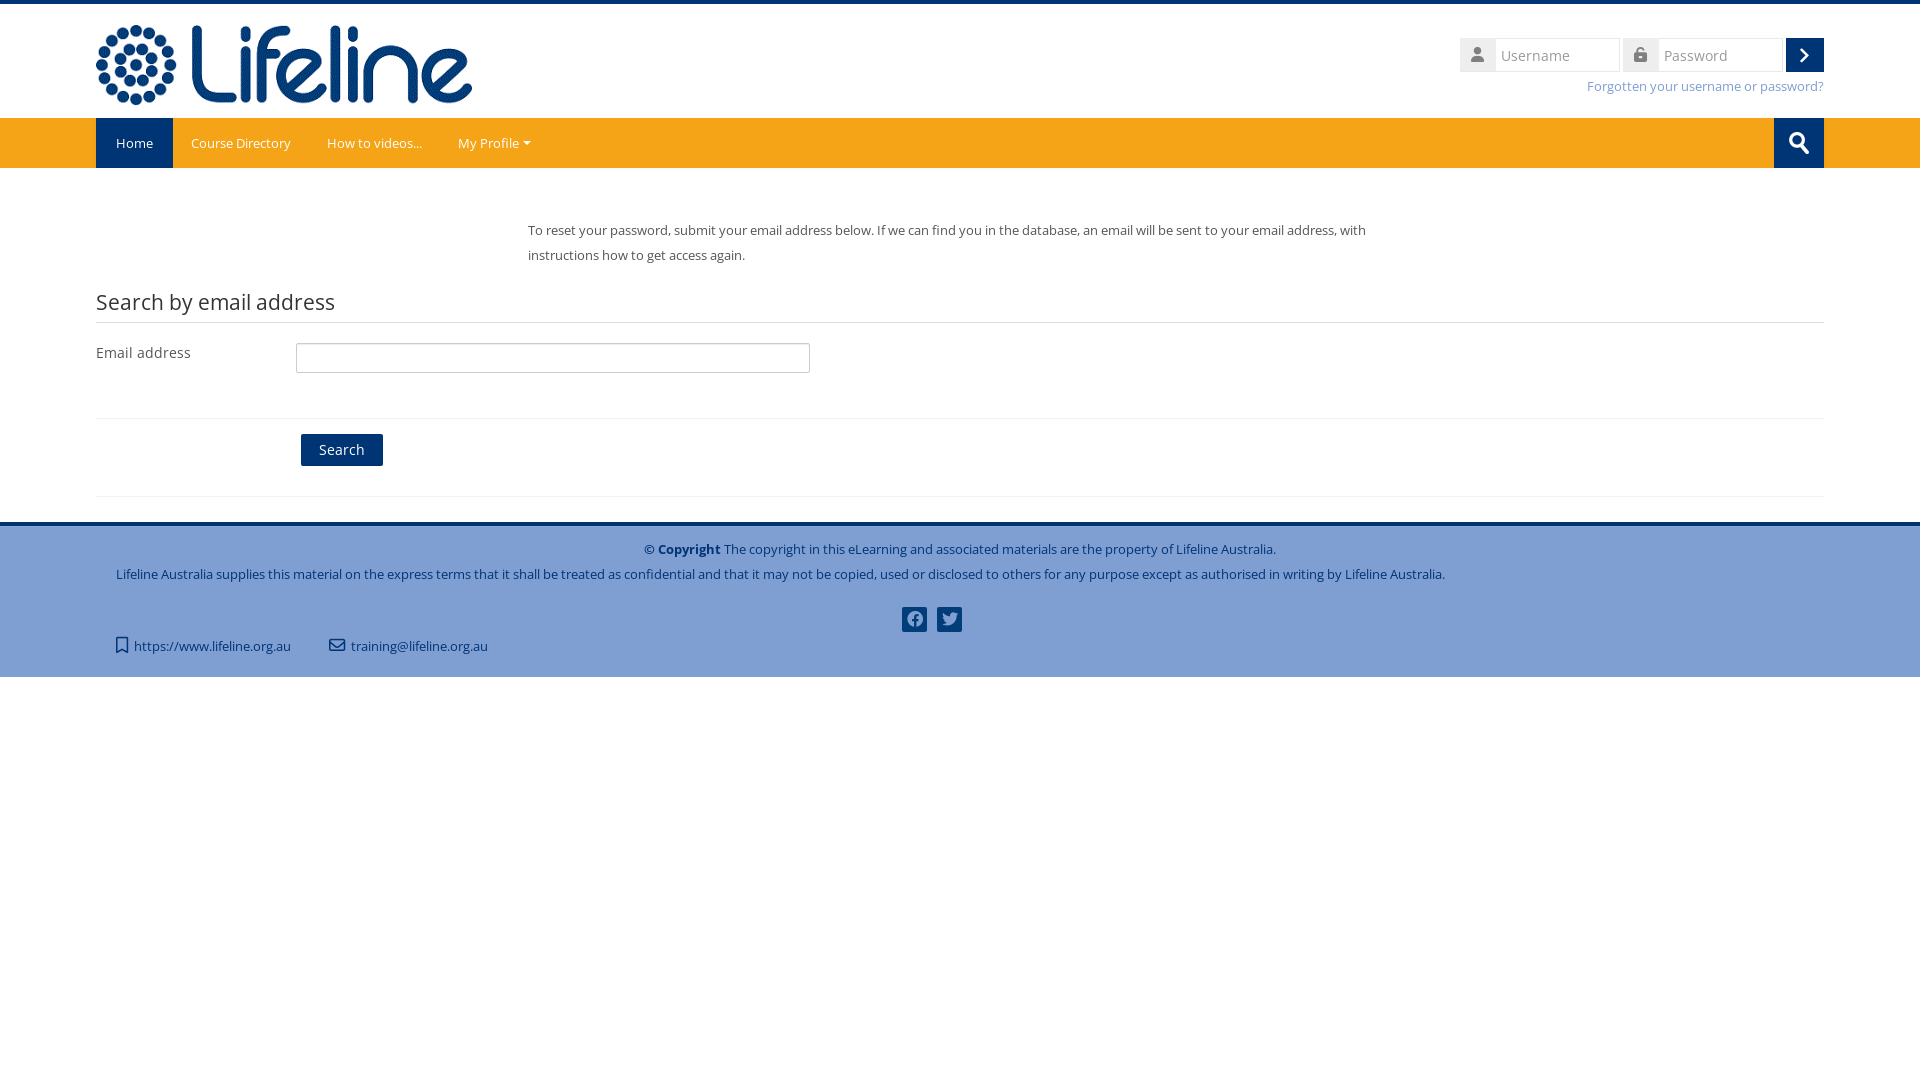 This screenshot has height=1080, width=1920. Describe the element at coordinates (220, 646) in the screenshot. I see `https://www.lifeline.org.au` at that location.